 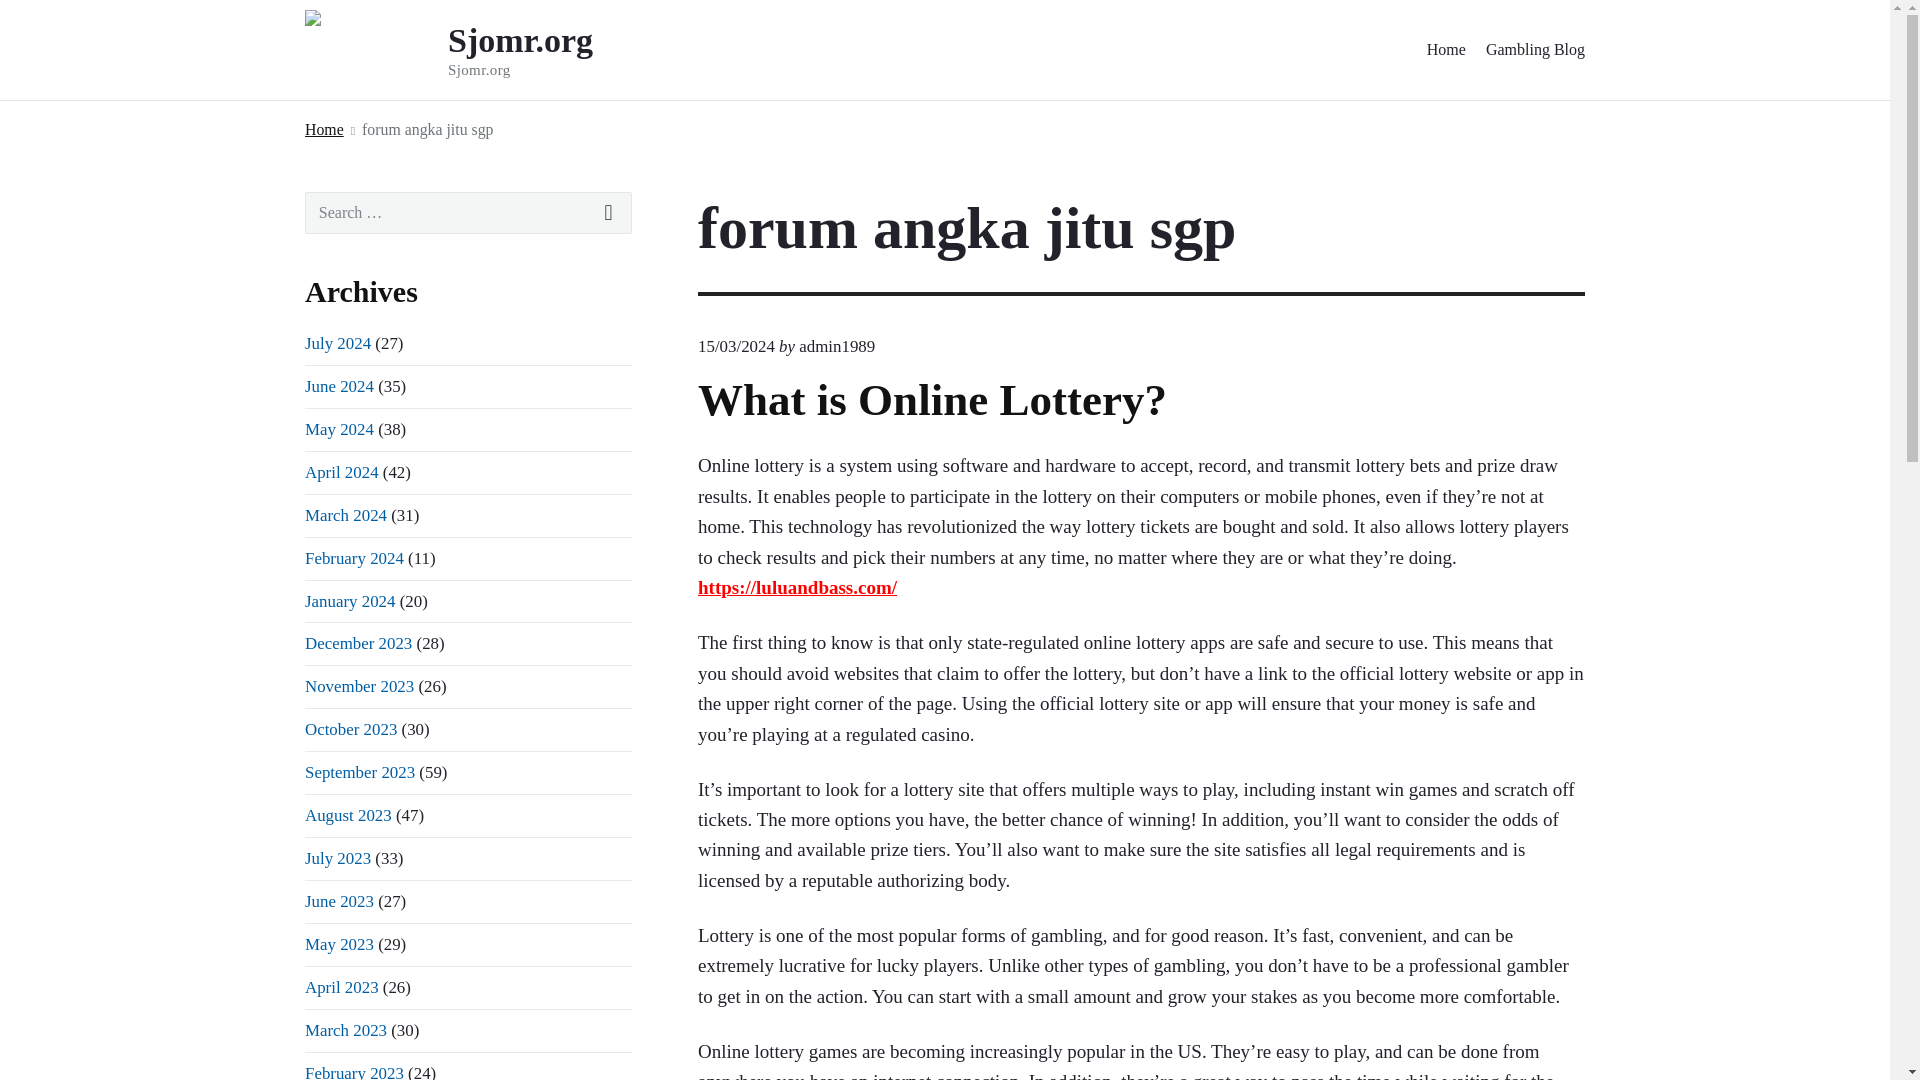 What do you see at coordinates (346, 515) in the screenshot?
I see `March 2024` at bounding box center [346, 515].